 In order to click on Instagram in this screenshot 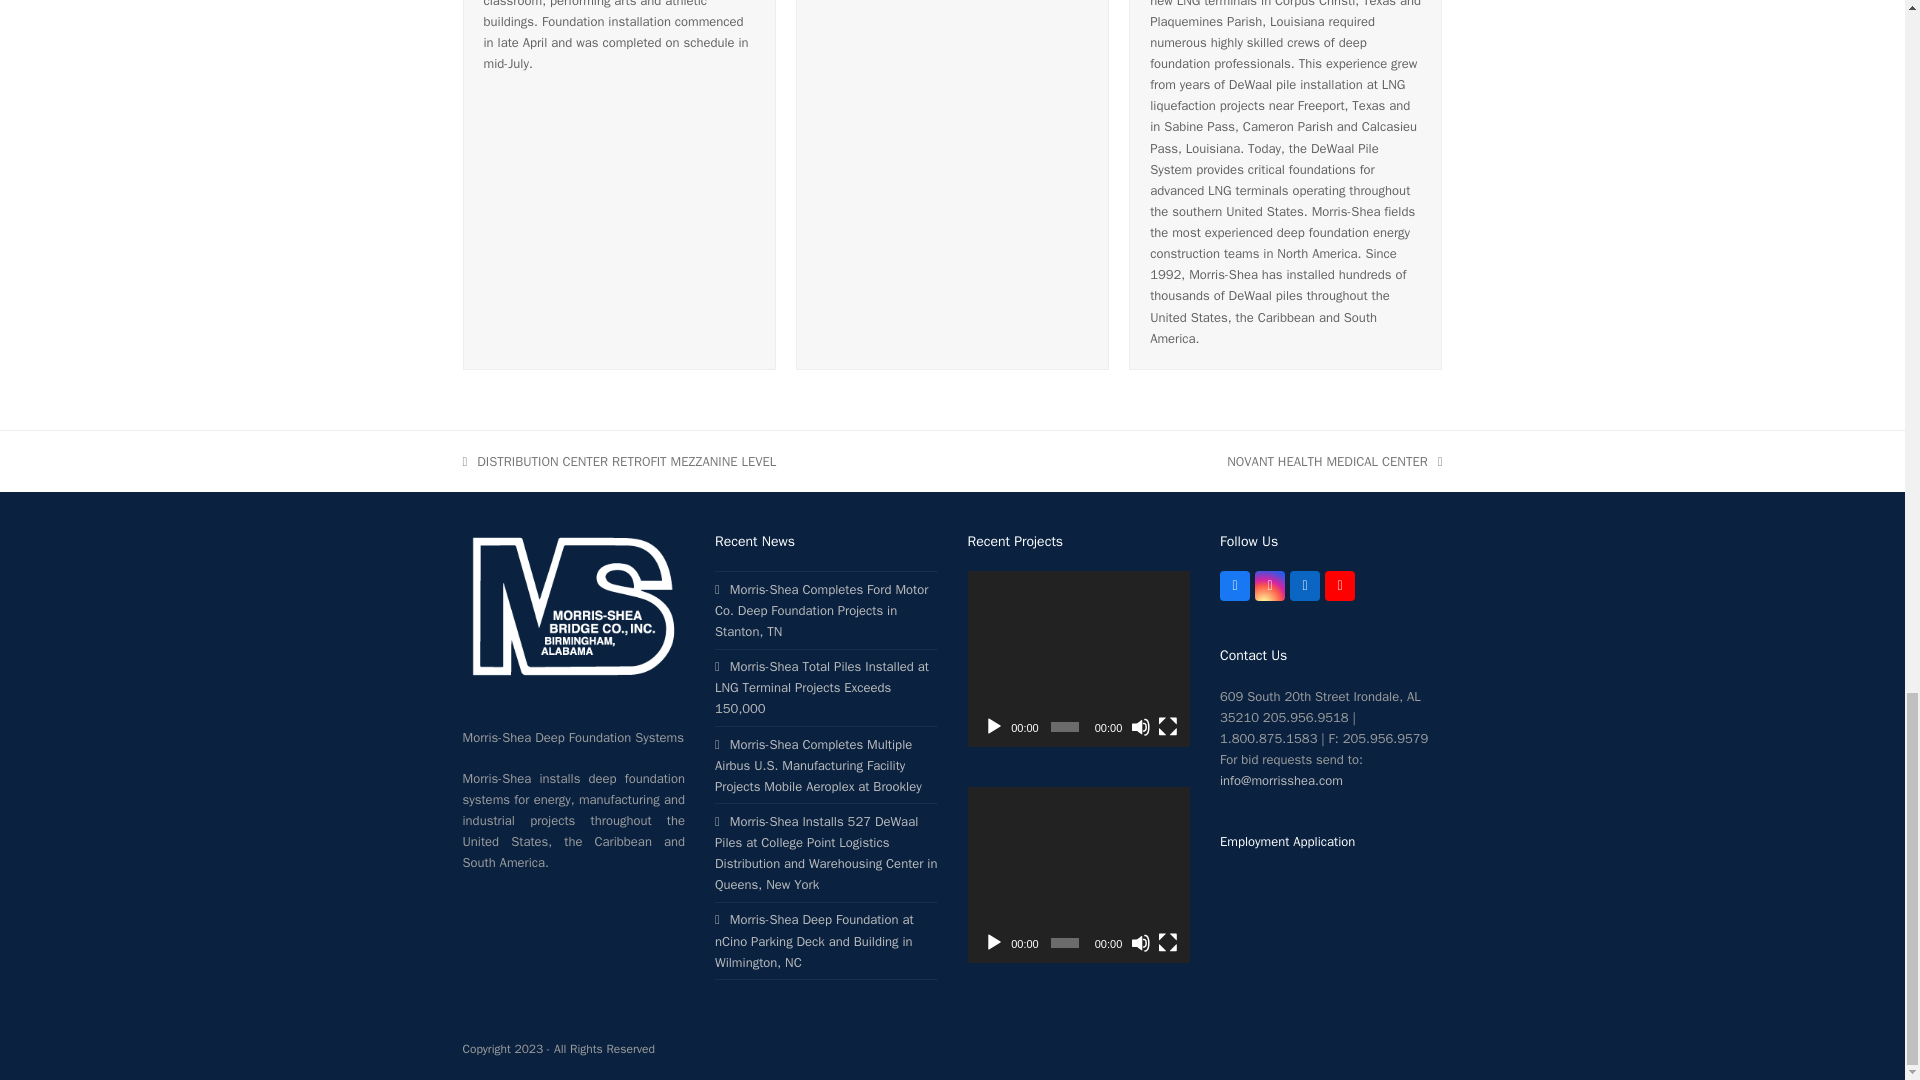, I will do `click(1270, 586)`.